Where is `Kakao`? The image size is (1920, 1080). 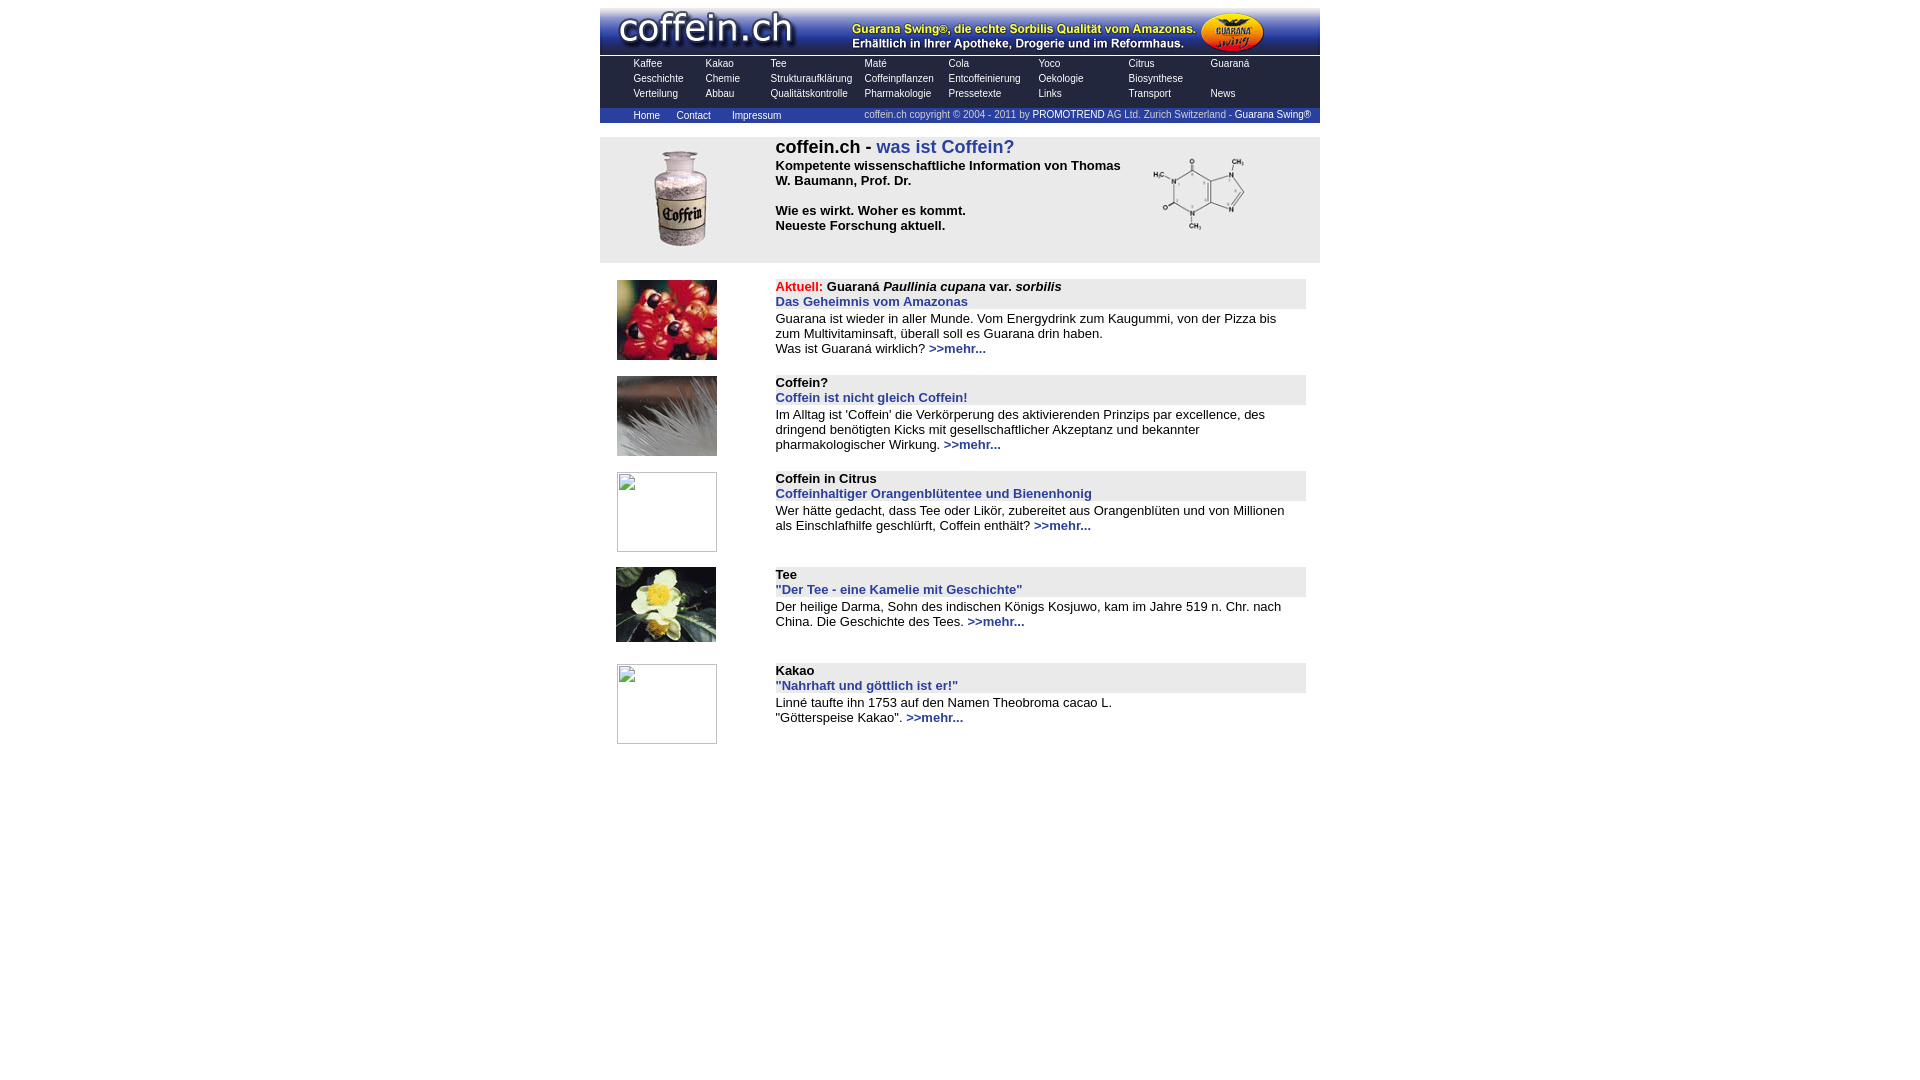 Kakao is located at coordinates (720, 64).